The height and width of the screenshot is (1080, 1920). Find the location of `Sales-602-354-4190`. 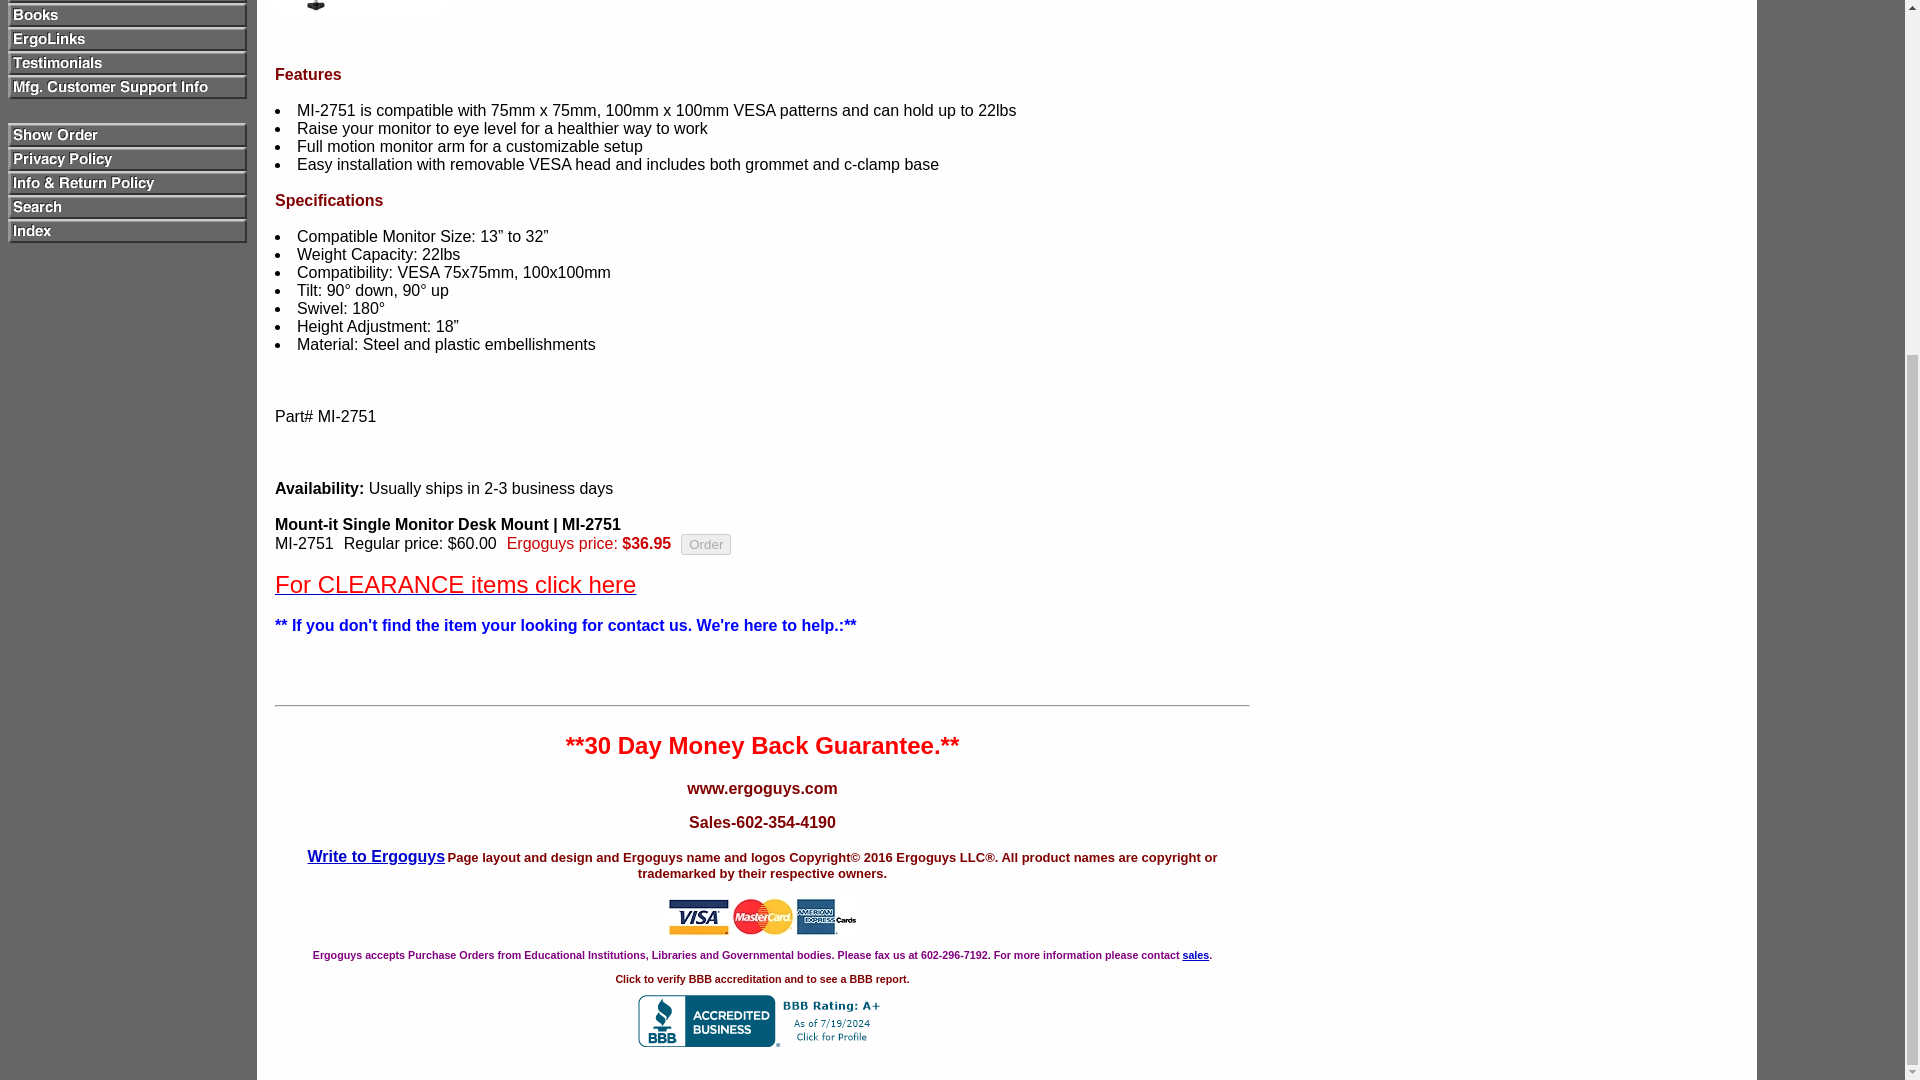

Sales-602-354-4190 is located at coordinates (762, 840).